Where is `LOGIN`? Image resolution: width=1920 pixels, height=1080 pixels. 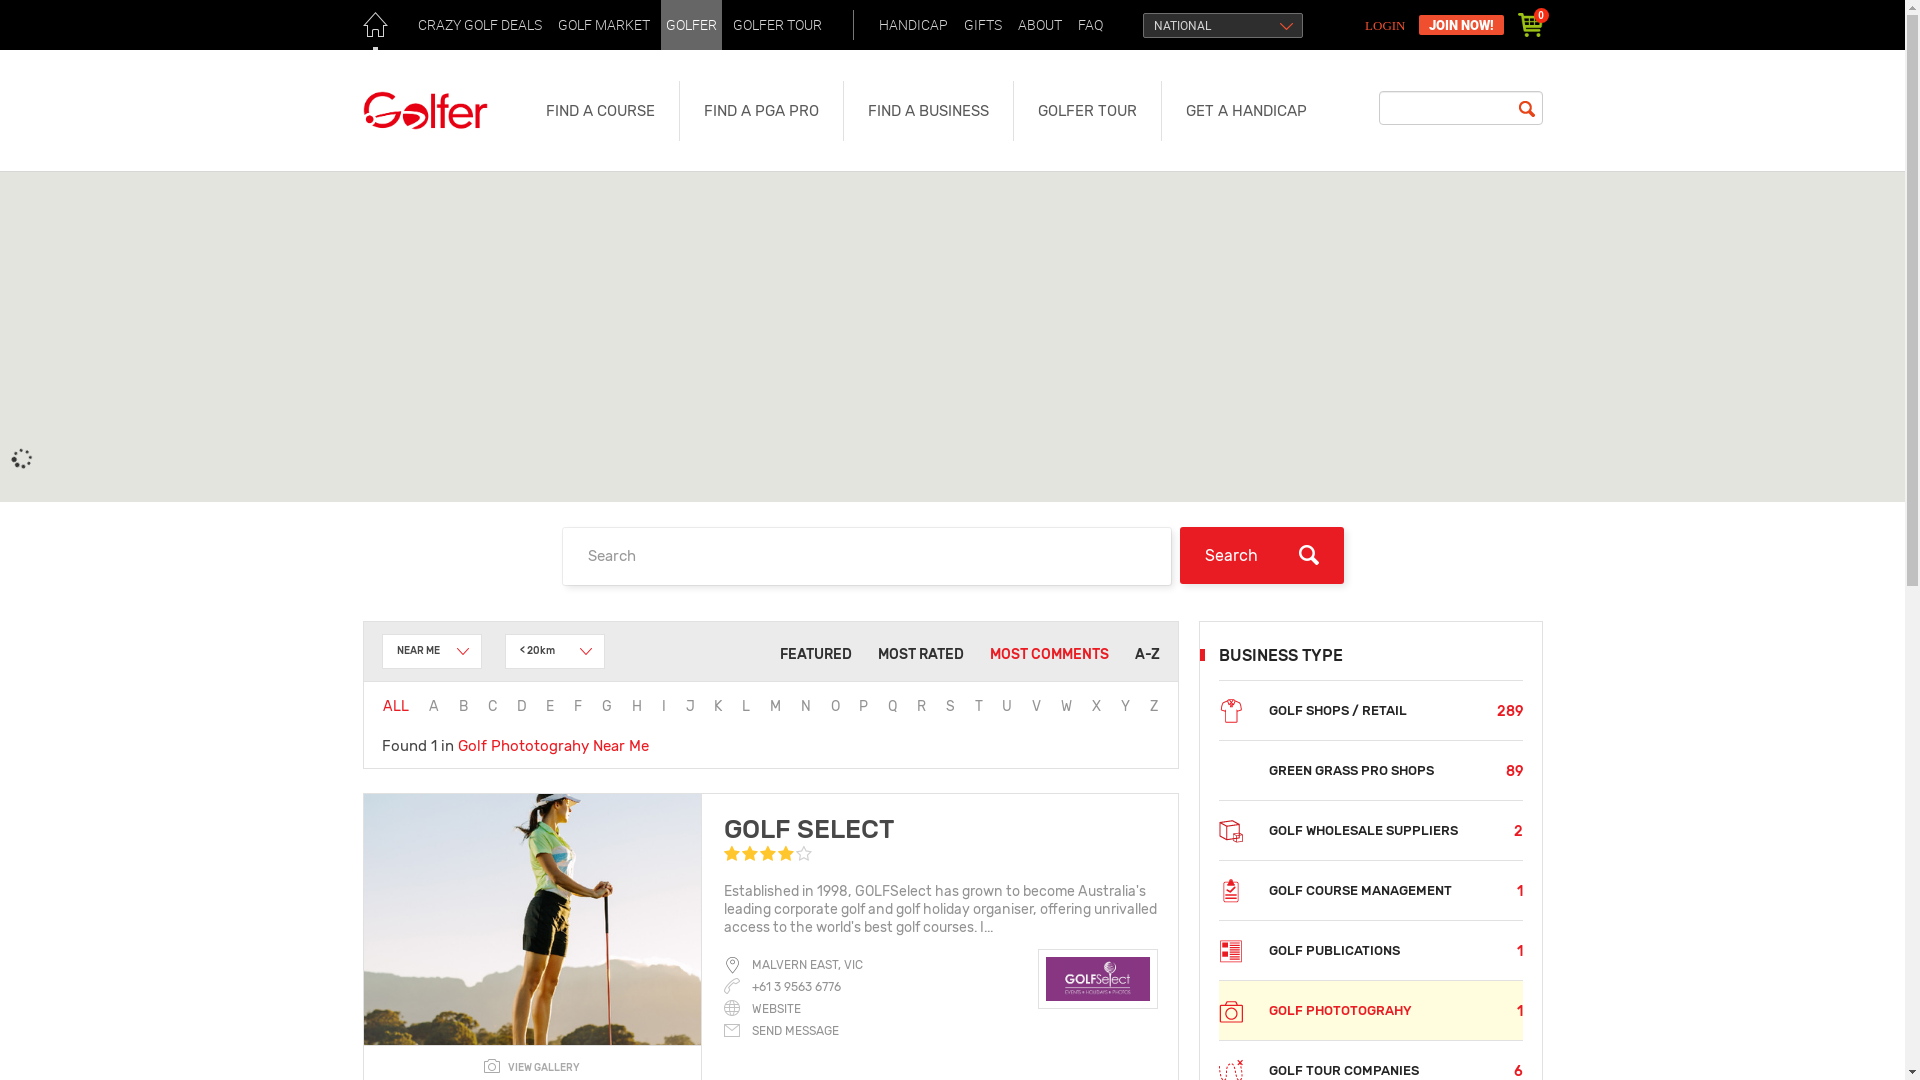
LOGIN is located at coordinates (1388, 26).